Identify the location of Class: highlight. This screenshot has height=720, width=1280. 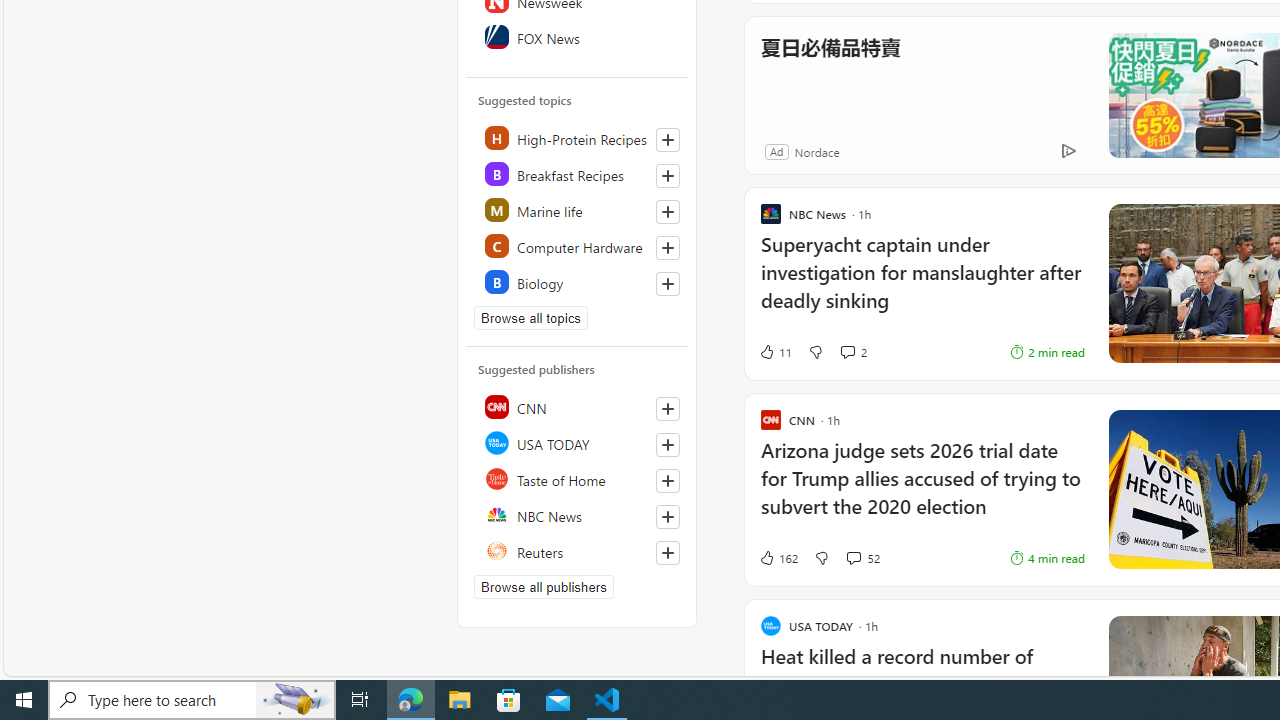
(578, 282).